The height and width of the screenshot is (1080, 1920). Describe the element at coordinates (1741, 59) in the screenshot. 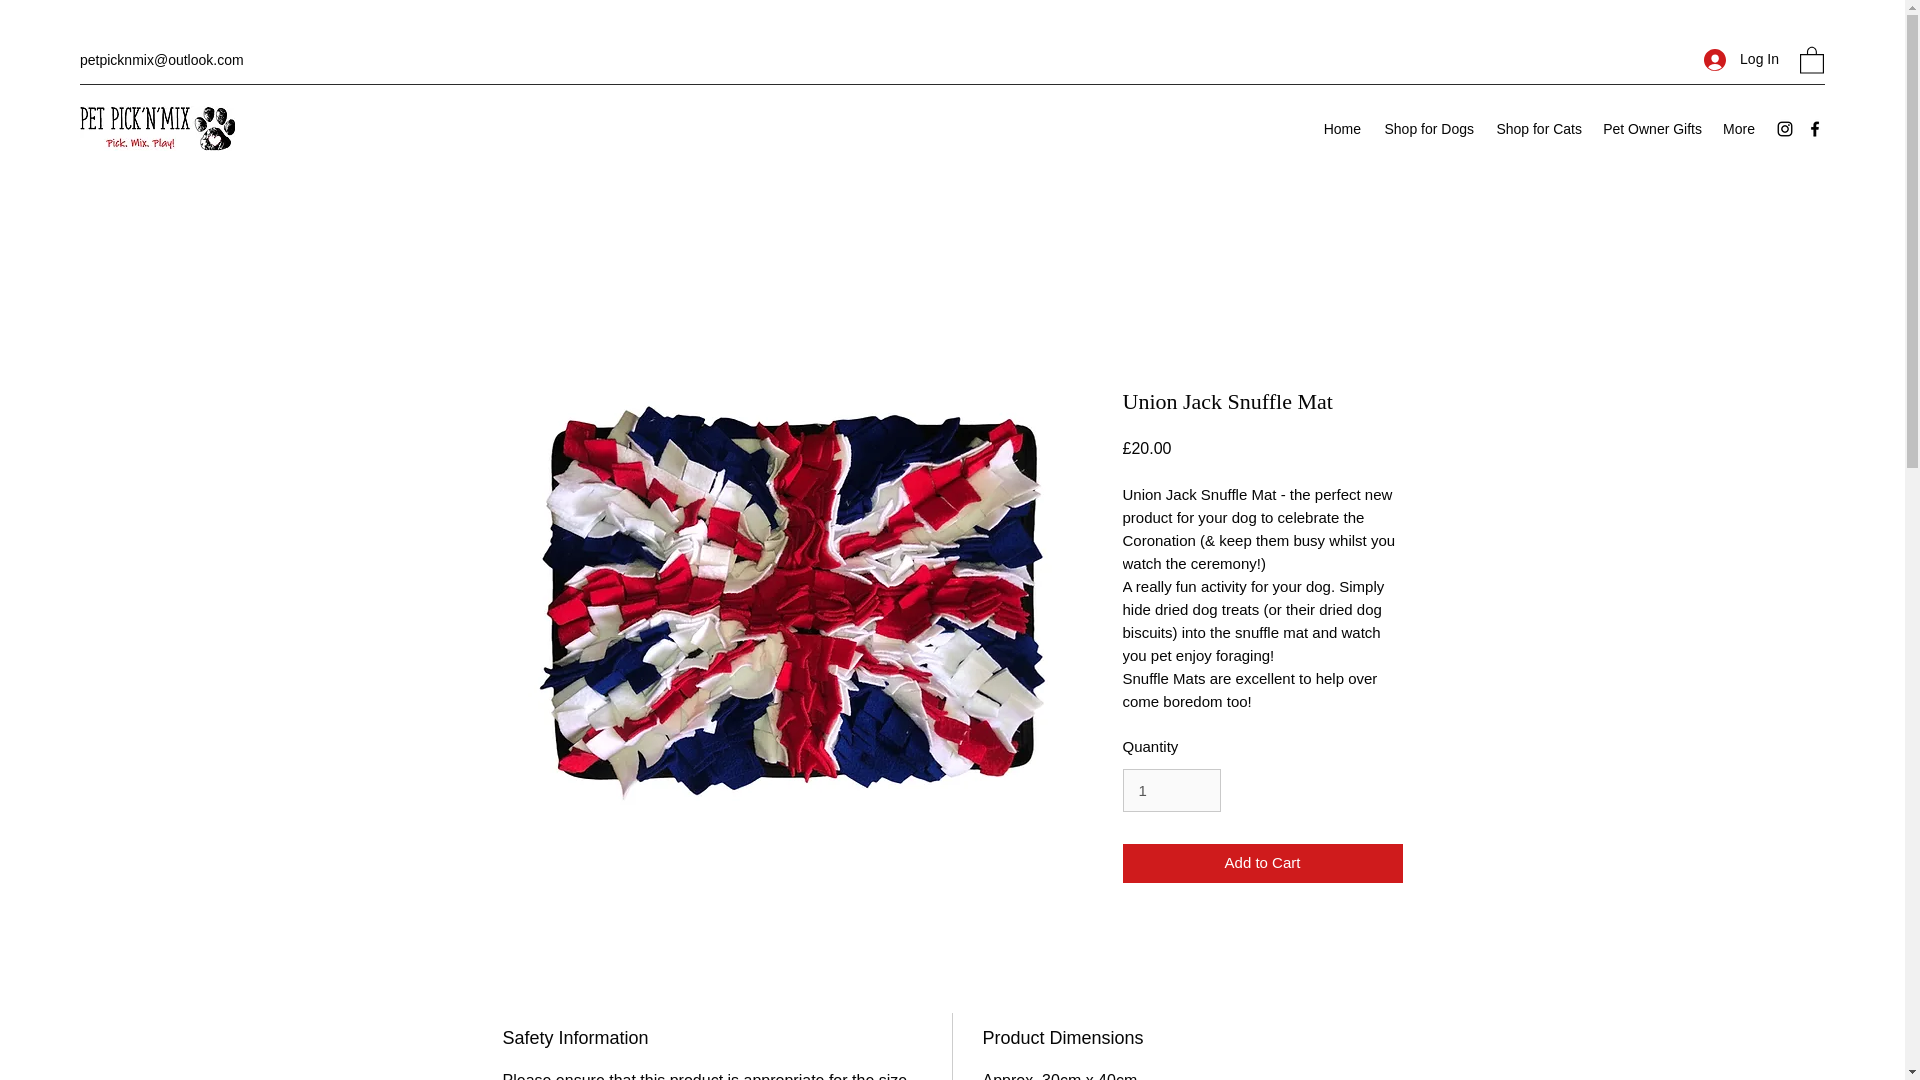

I see `Log In` at that location.